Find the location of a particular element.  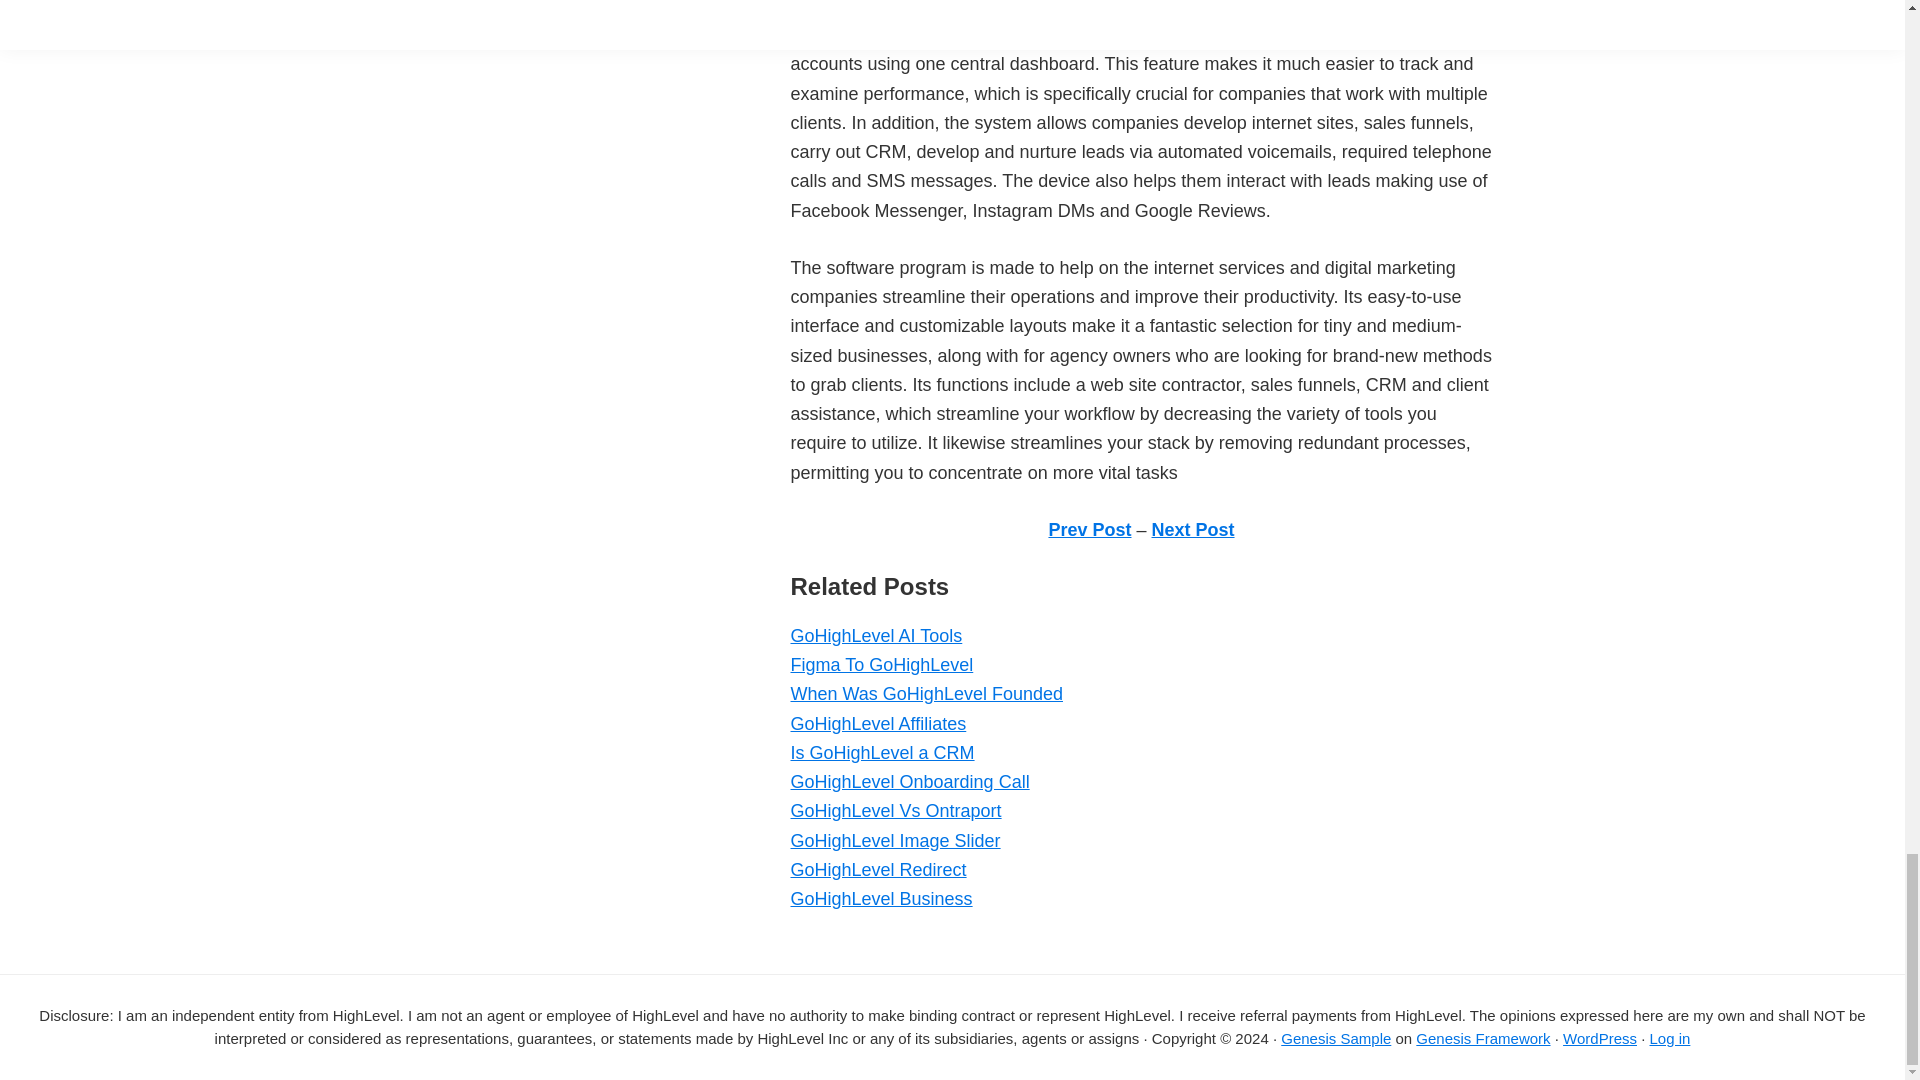

GoHighLevel Vs Ontraport is located at coordinates (894, 810).